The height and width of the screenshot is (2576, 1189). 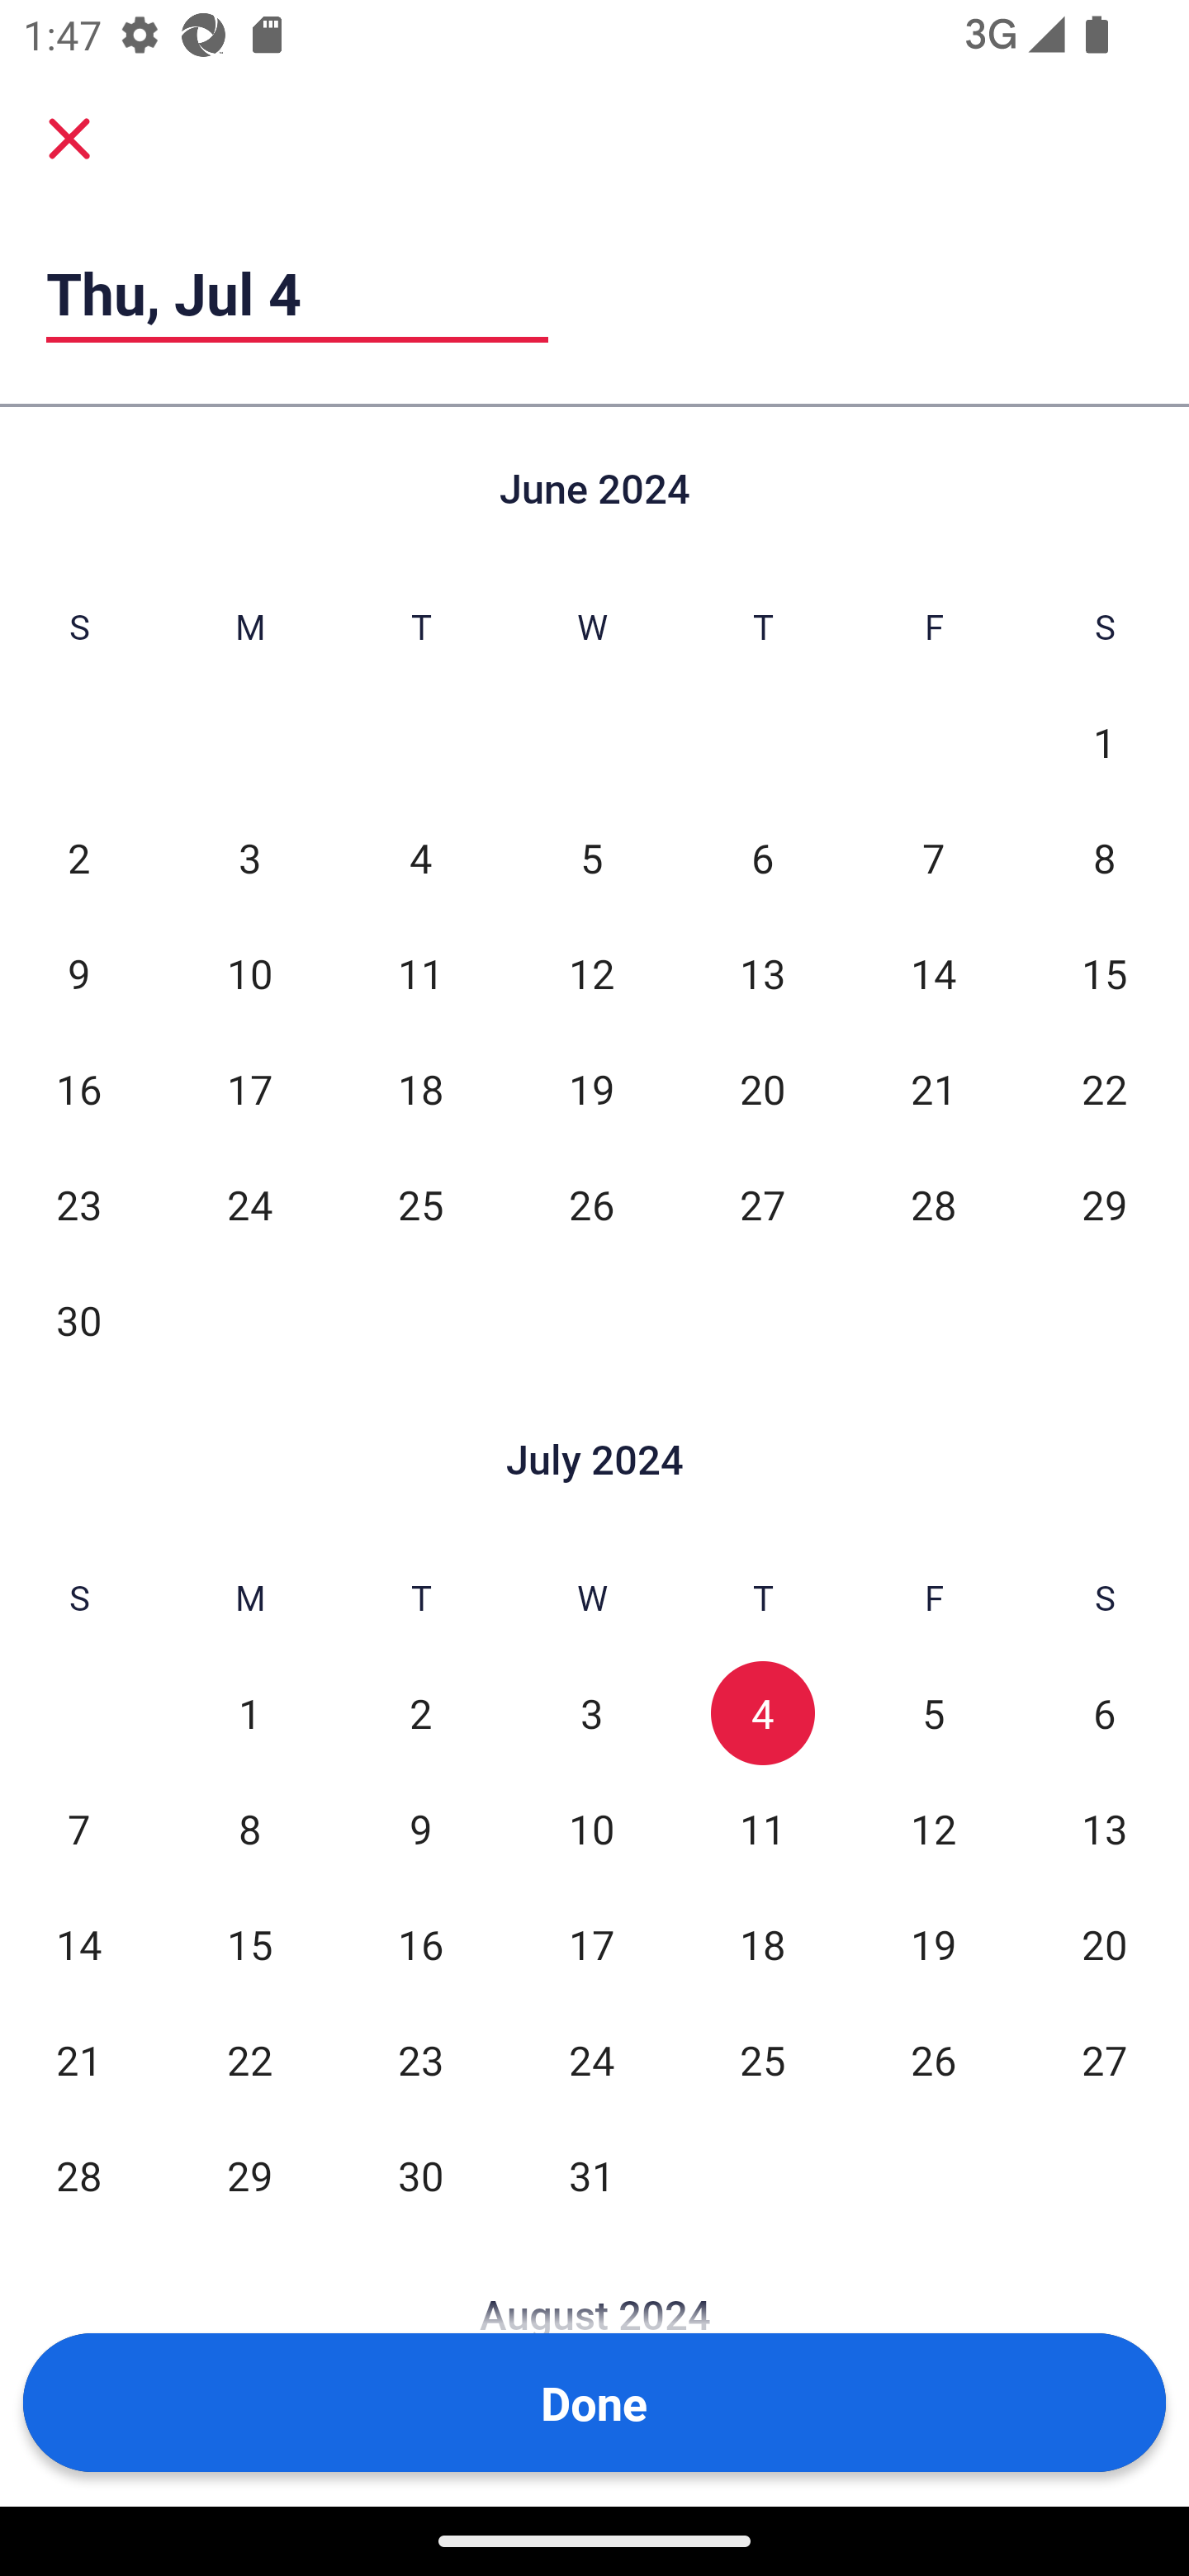 I want to click on 23 Tue, Jul 23, Not Selected, so click(x=421, y=2059).